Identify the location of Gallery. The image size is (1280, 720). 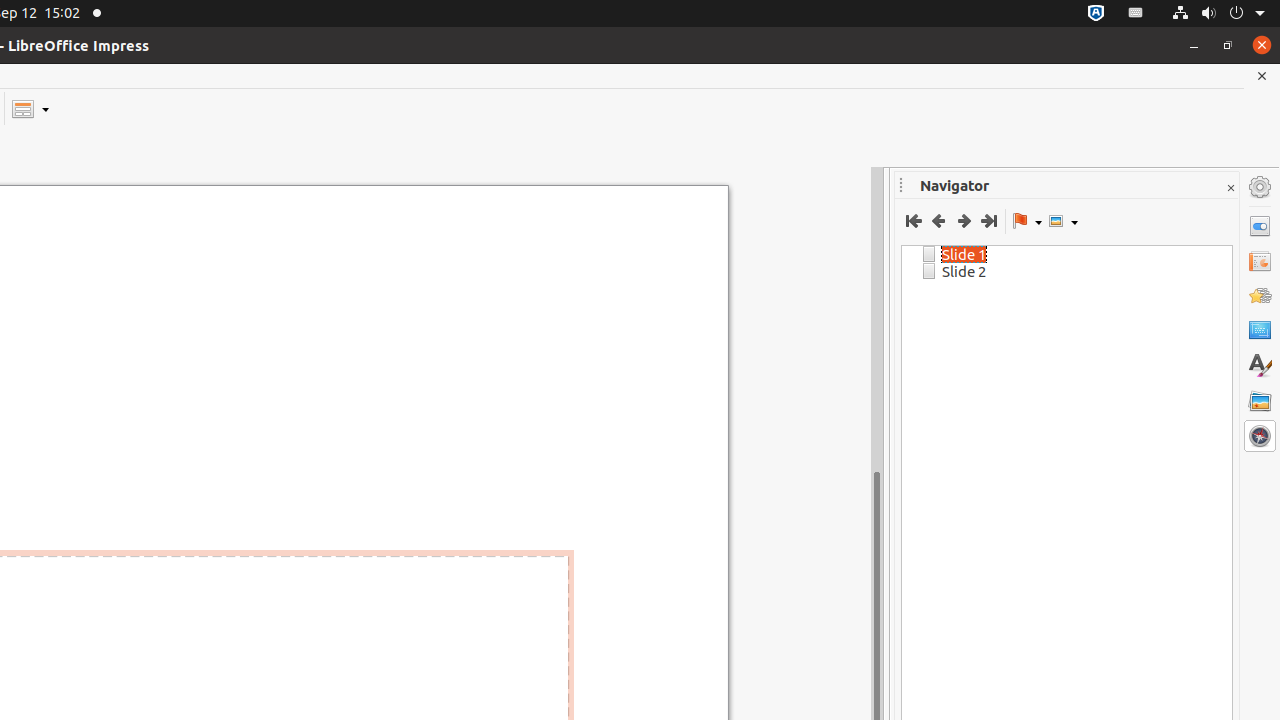
(1260, 401).